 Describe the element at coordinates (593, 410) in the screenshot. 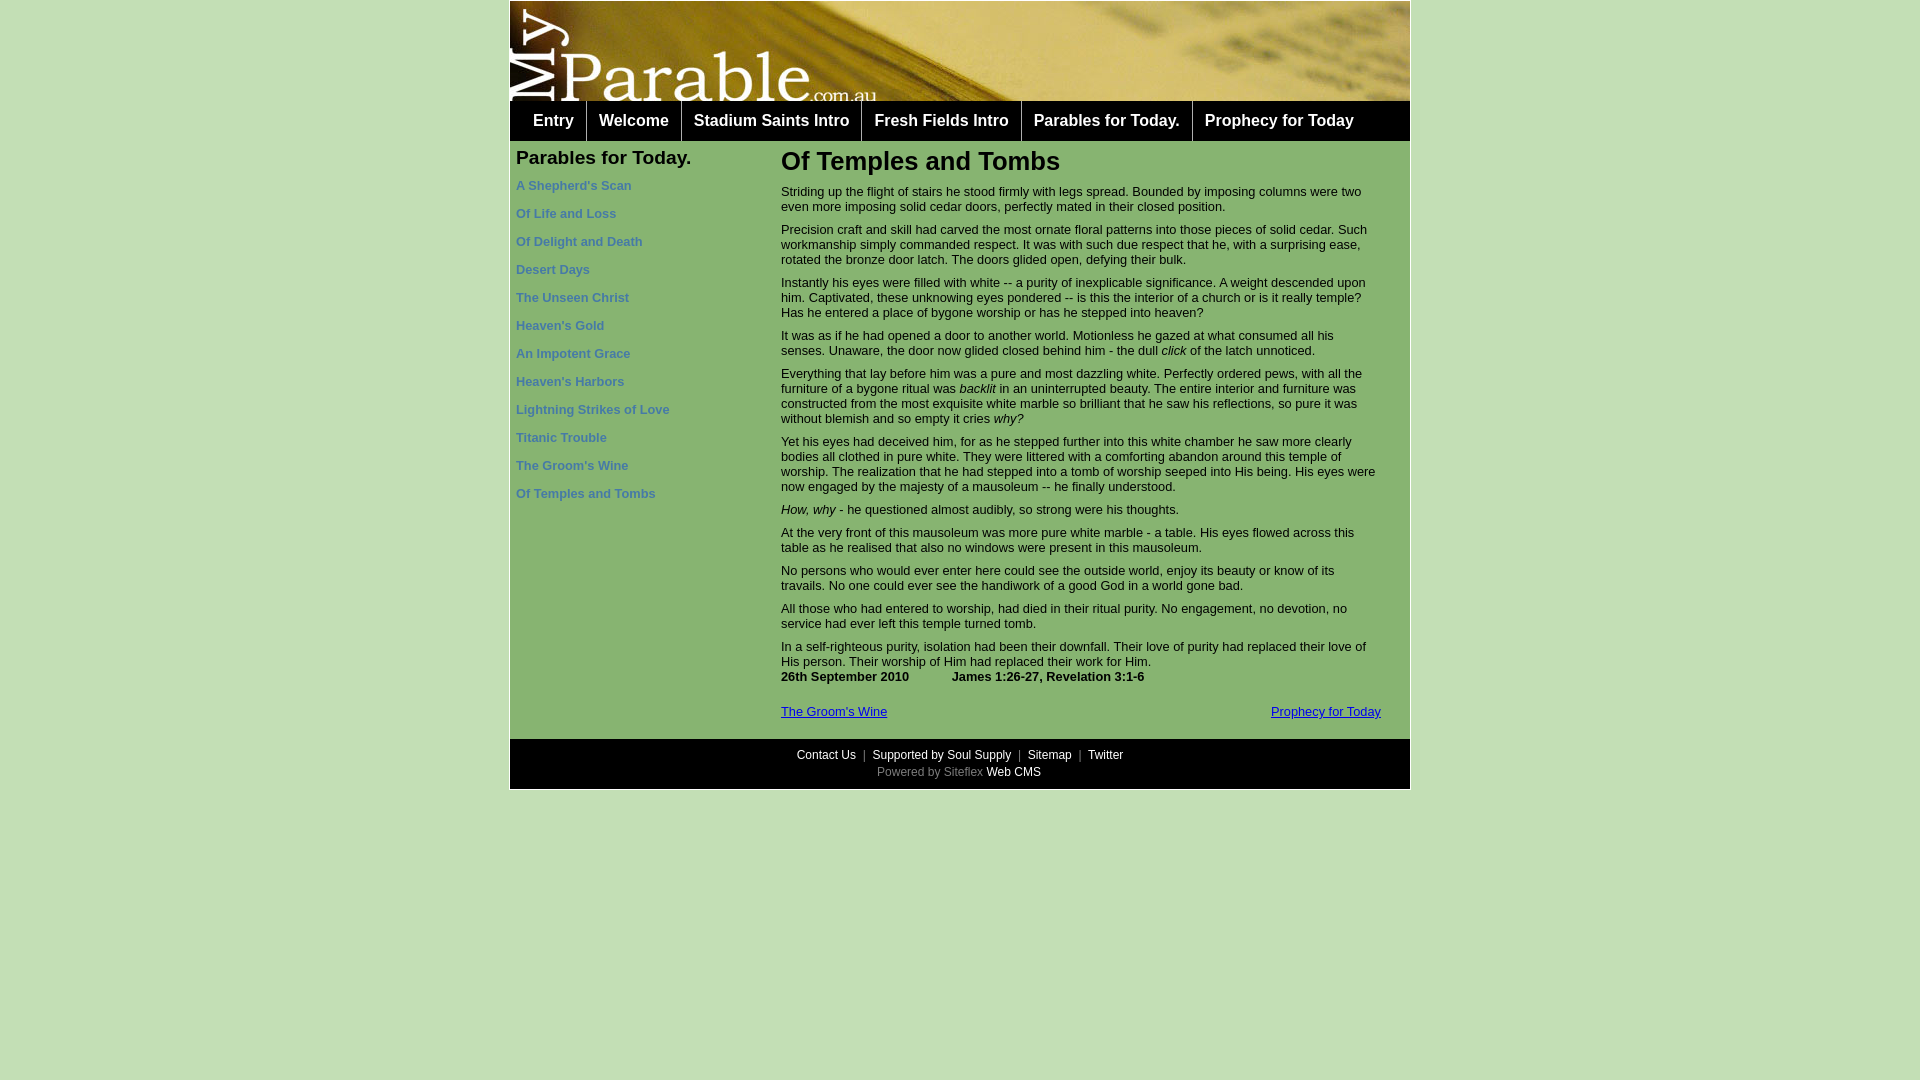

I see `Lightning Strikes of Love` at that location.